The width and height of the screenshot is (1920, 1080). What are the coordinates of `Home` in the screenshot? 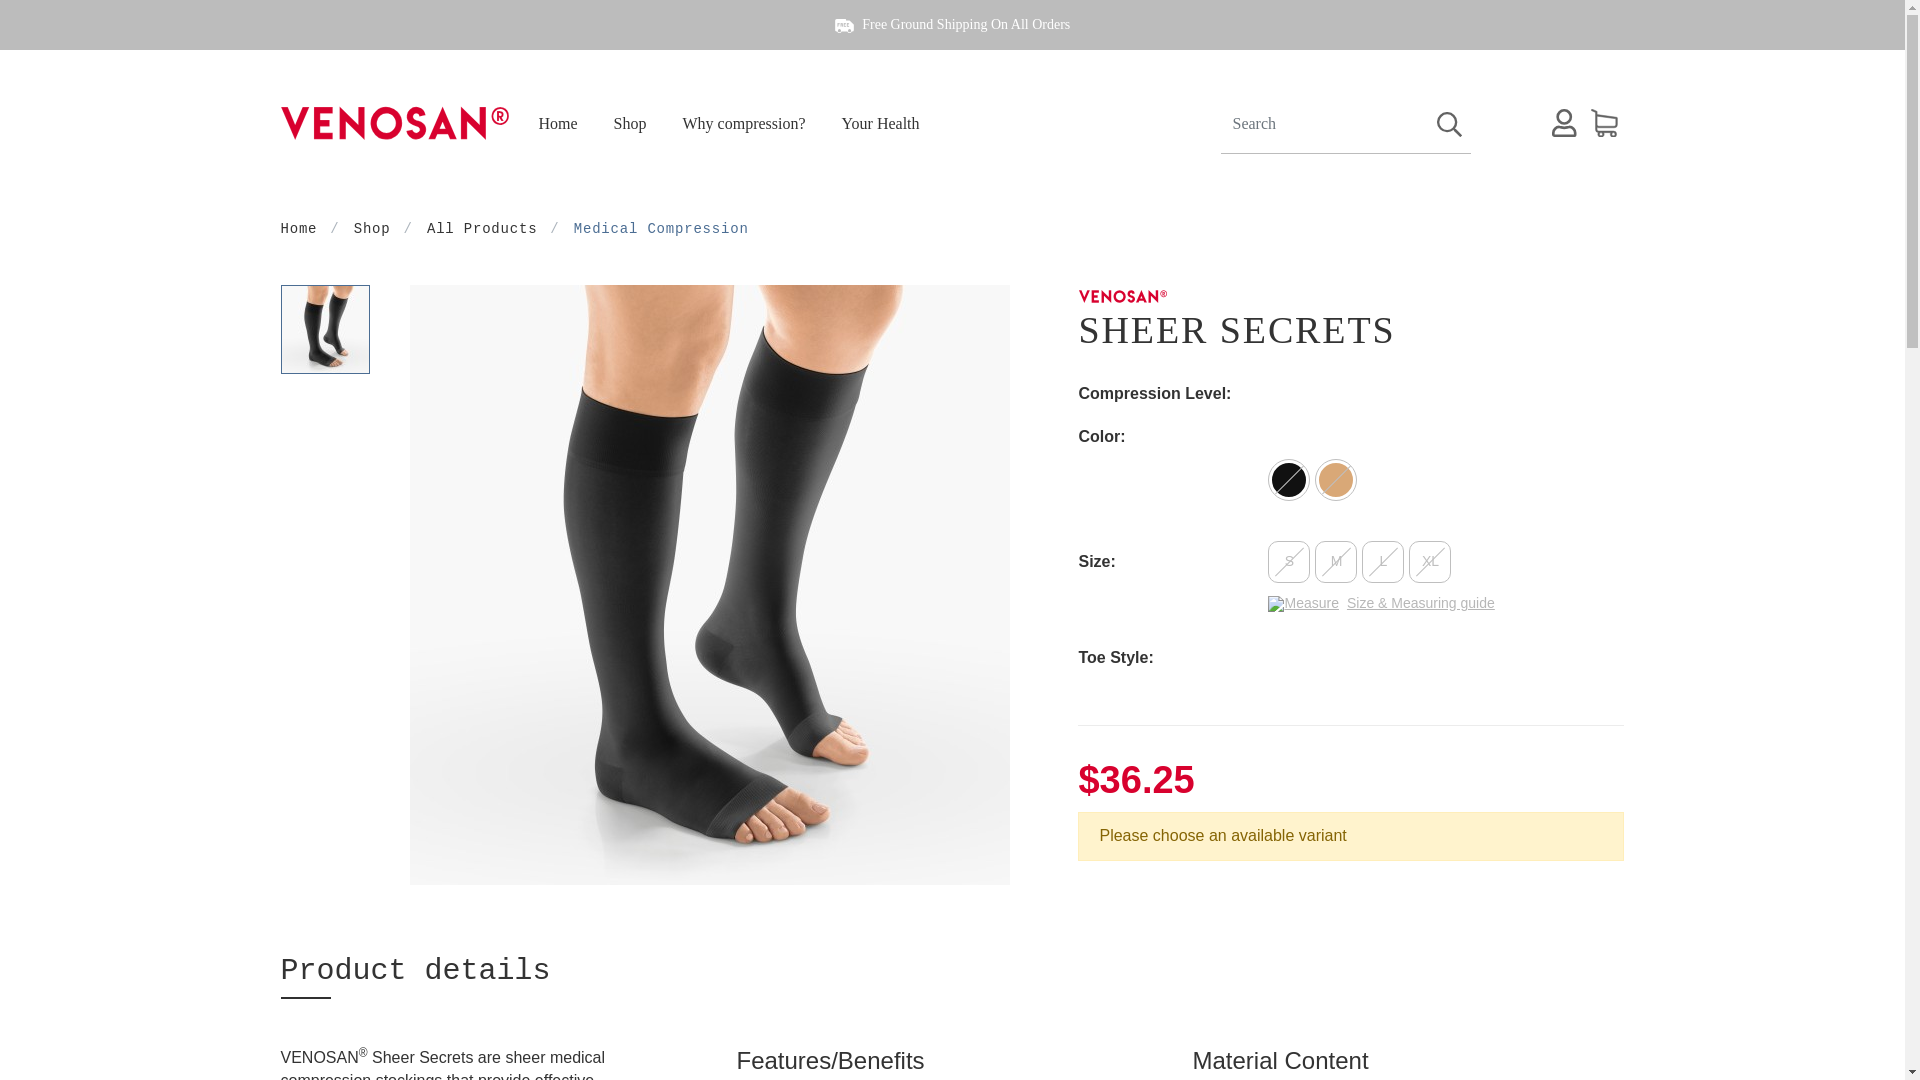 It's located at (557, 124).